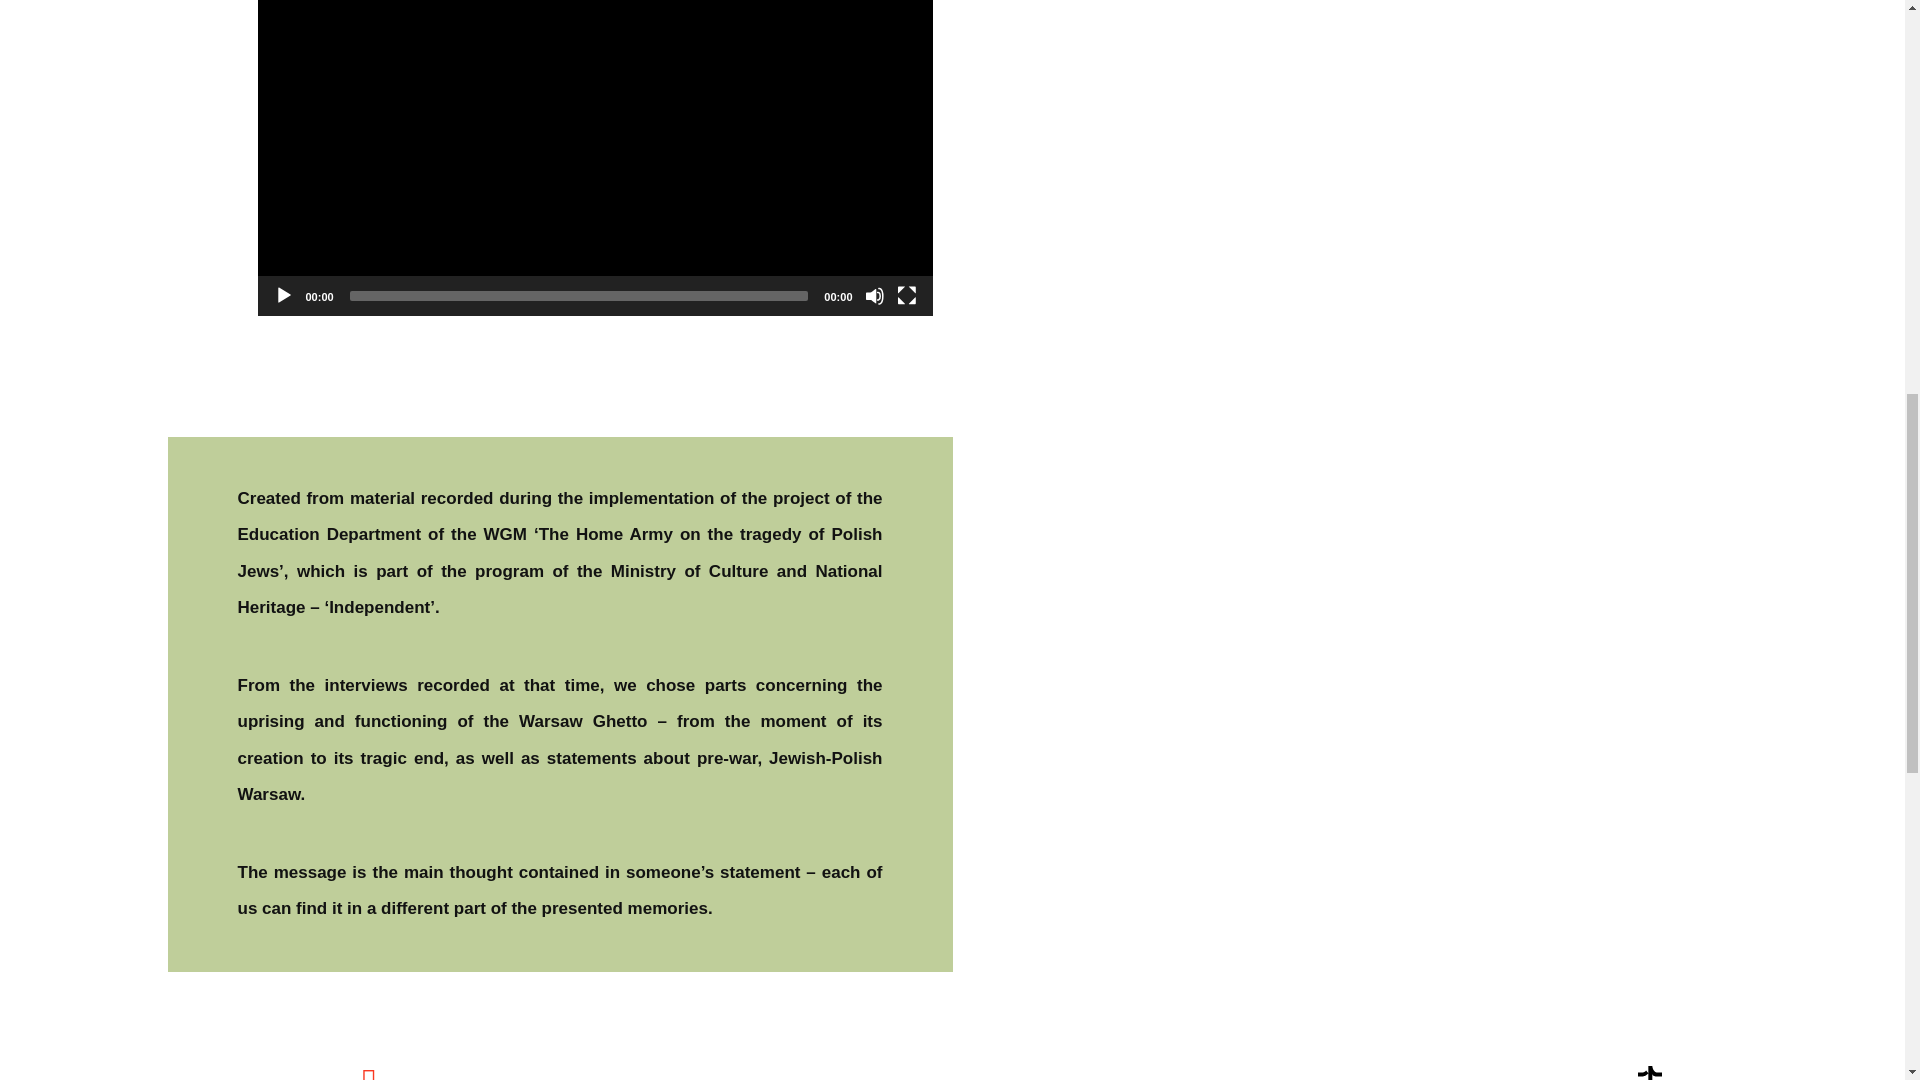 Image resolution: width=1920 pixels, height=1080 pixels. What do you see at coordinates (874, 296) in the screenshot?
I see `Mute` at bounding box center [874, 296].